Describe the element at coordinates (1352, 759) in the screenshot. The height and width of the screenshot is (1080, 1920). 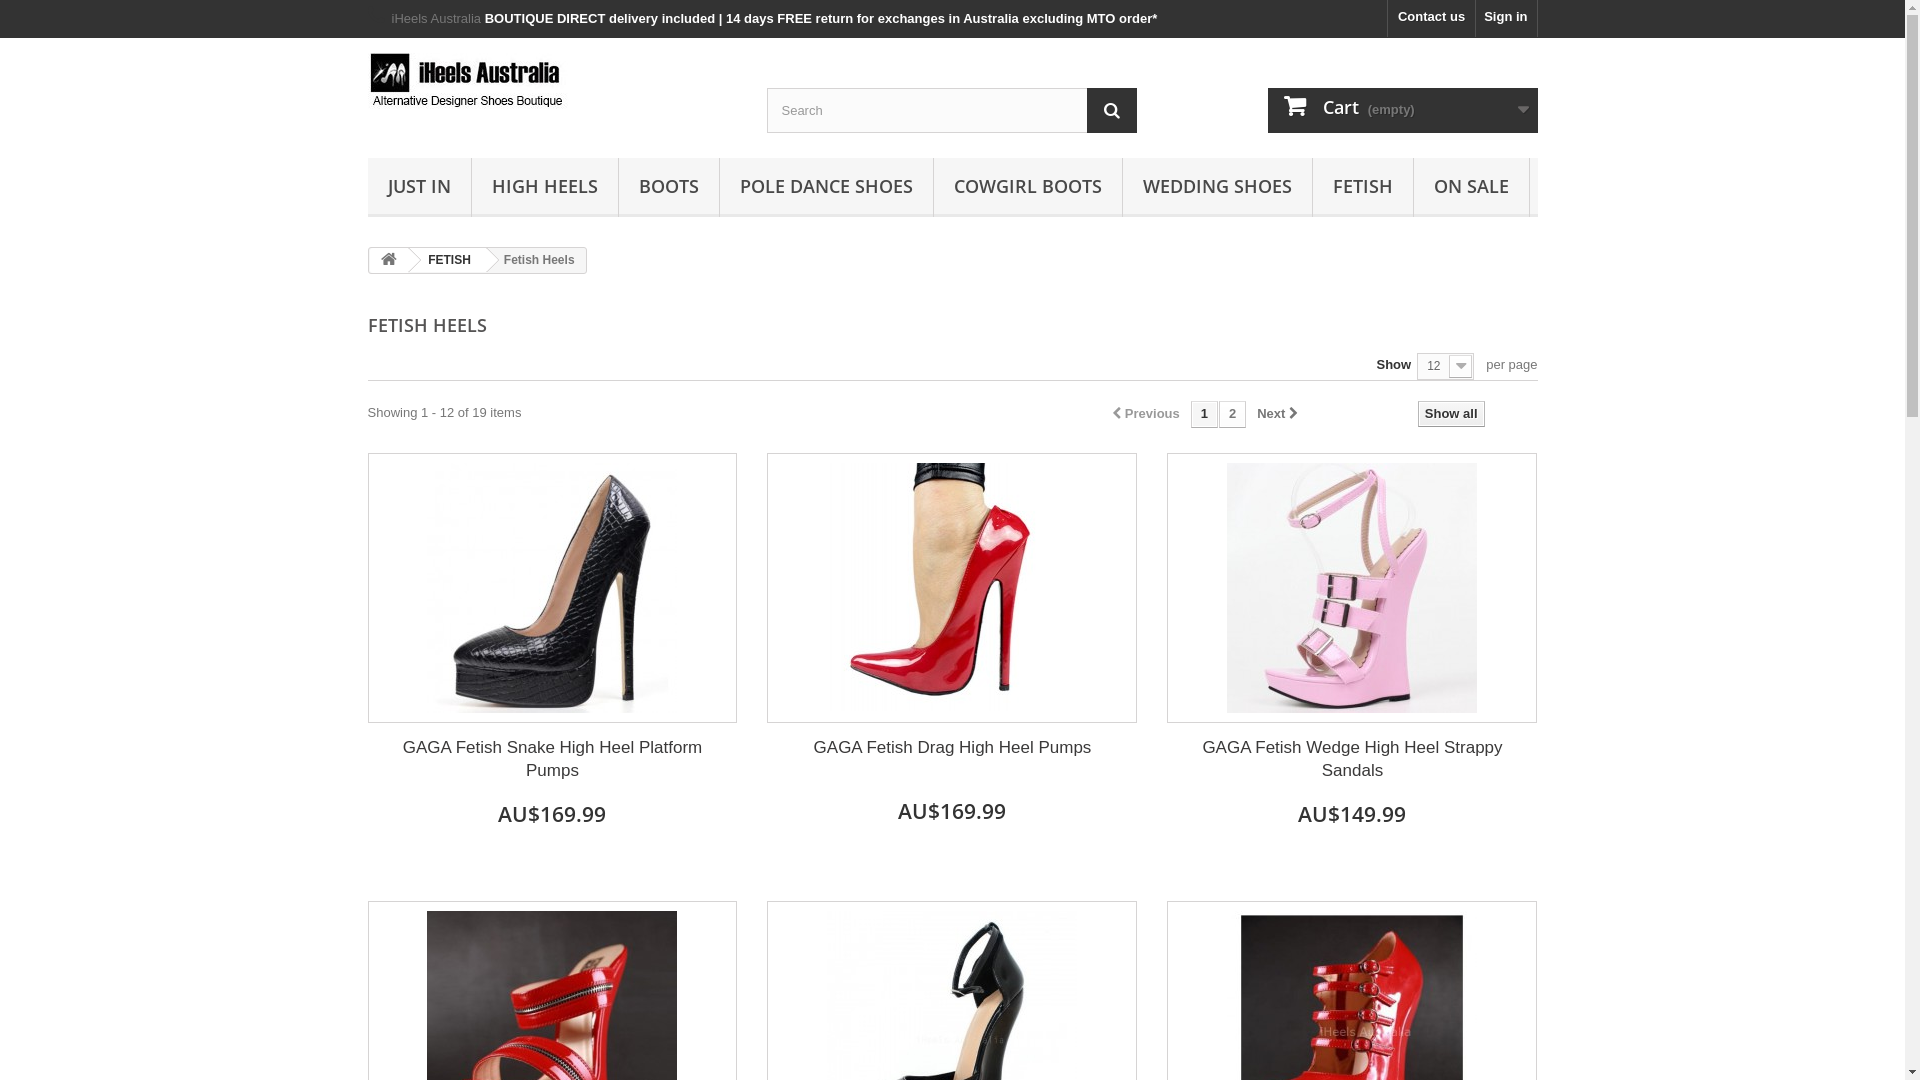
I see `GAGA Fetish Wedge High Heel Strappy Sandals` at that location.